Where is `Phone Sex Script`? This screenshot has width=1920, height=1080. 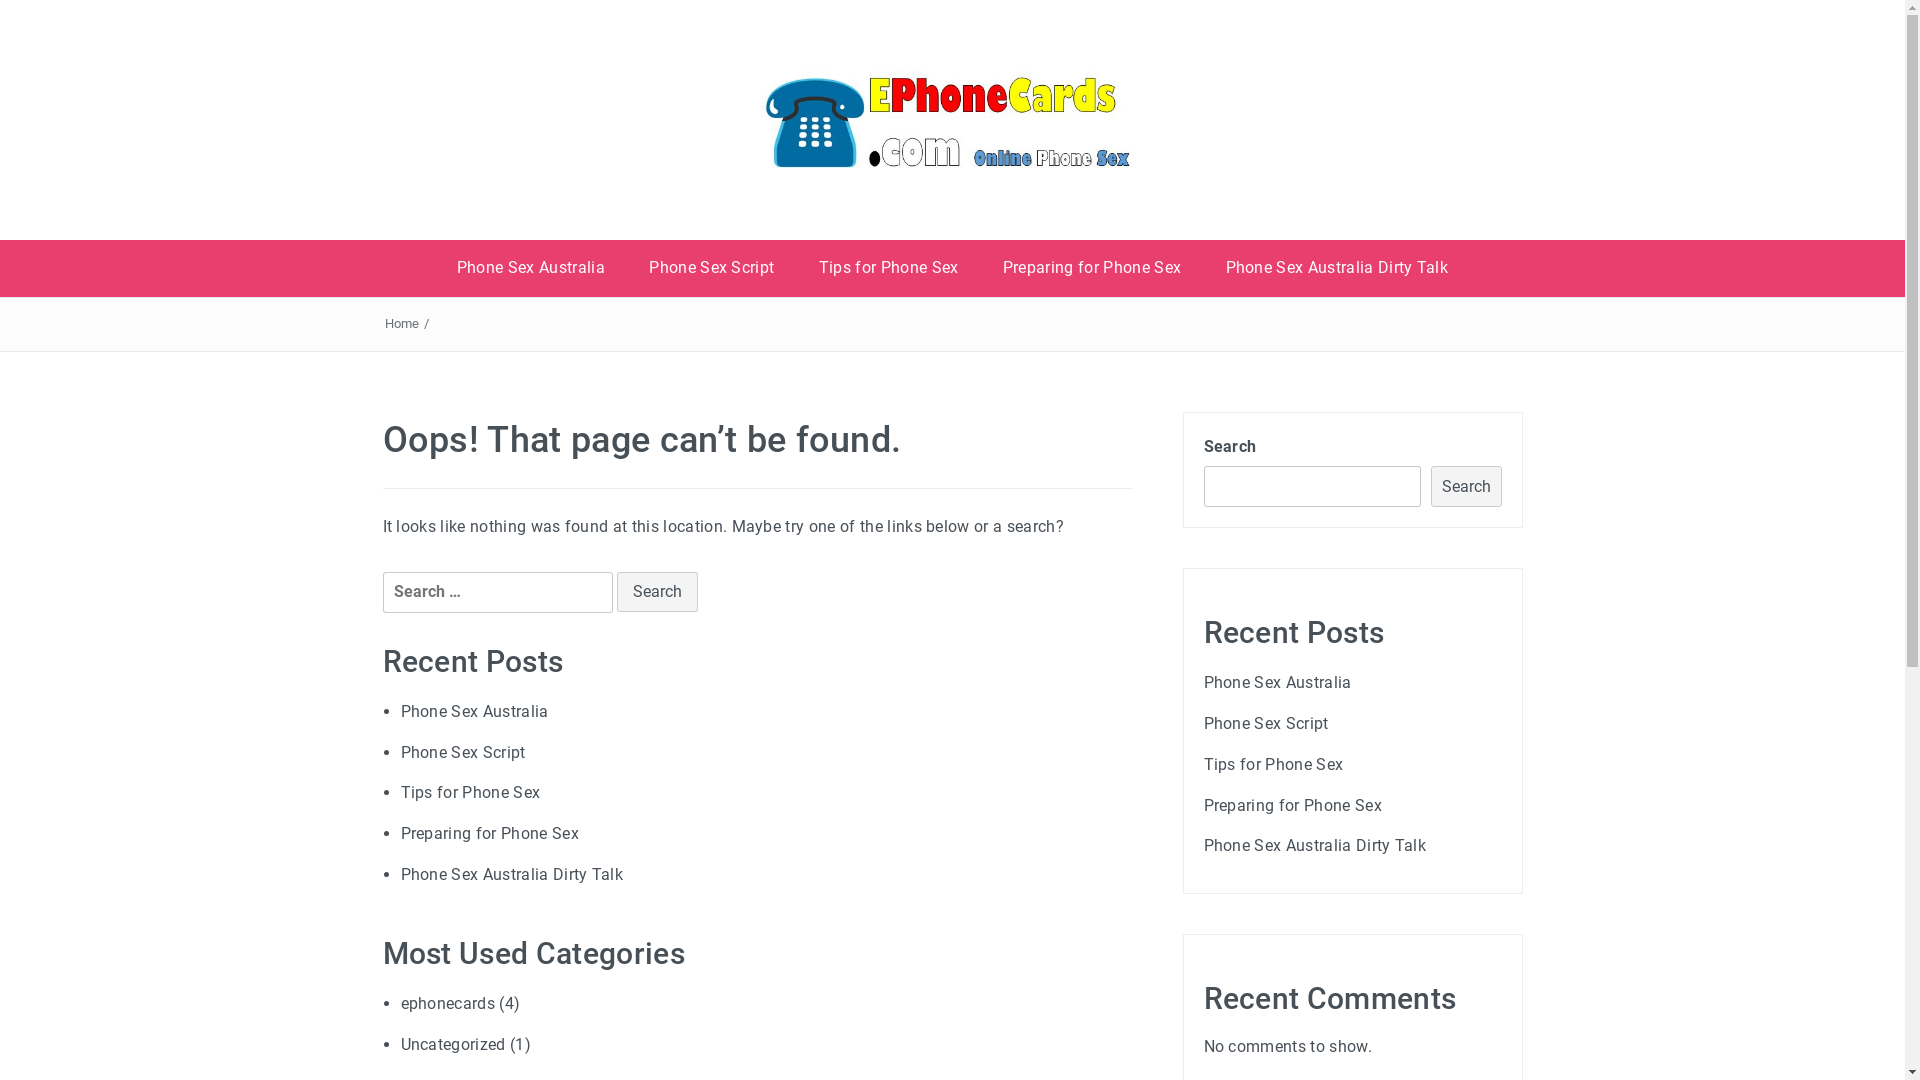
Phone Sex Script is located at coordinates (712, 268).